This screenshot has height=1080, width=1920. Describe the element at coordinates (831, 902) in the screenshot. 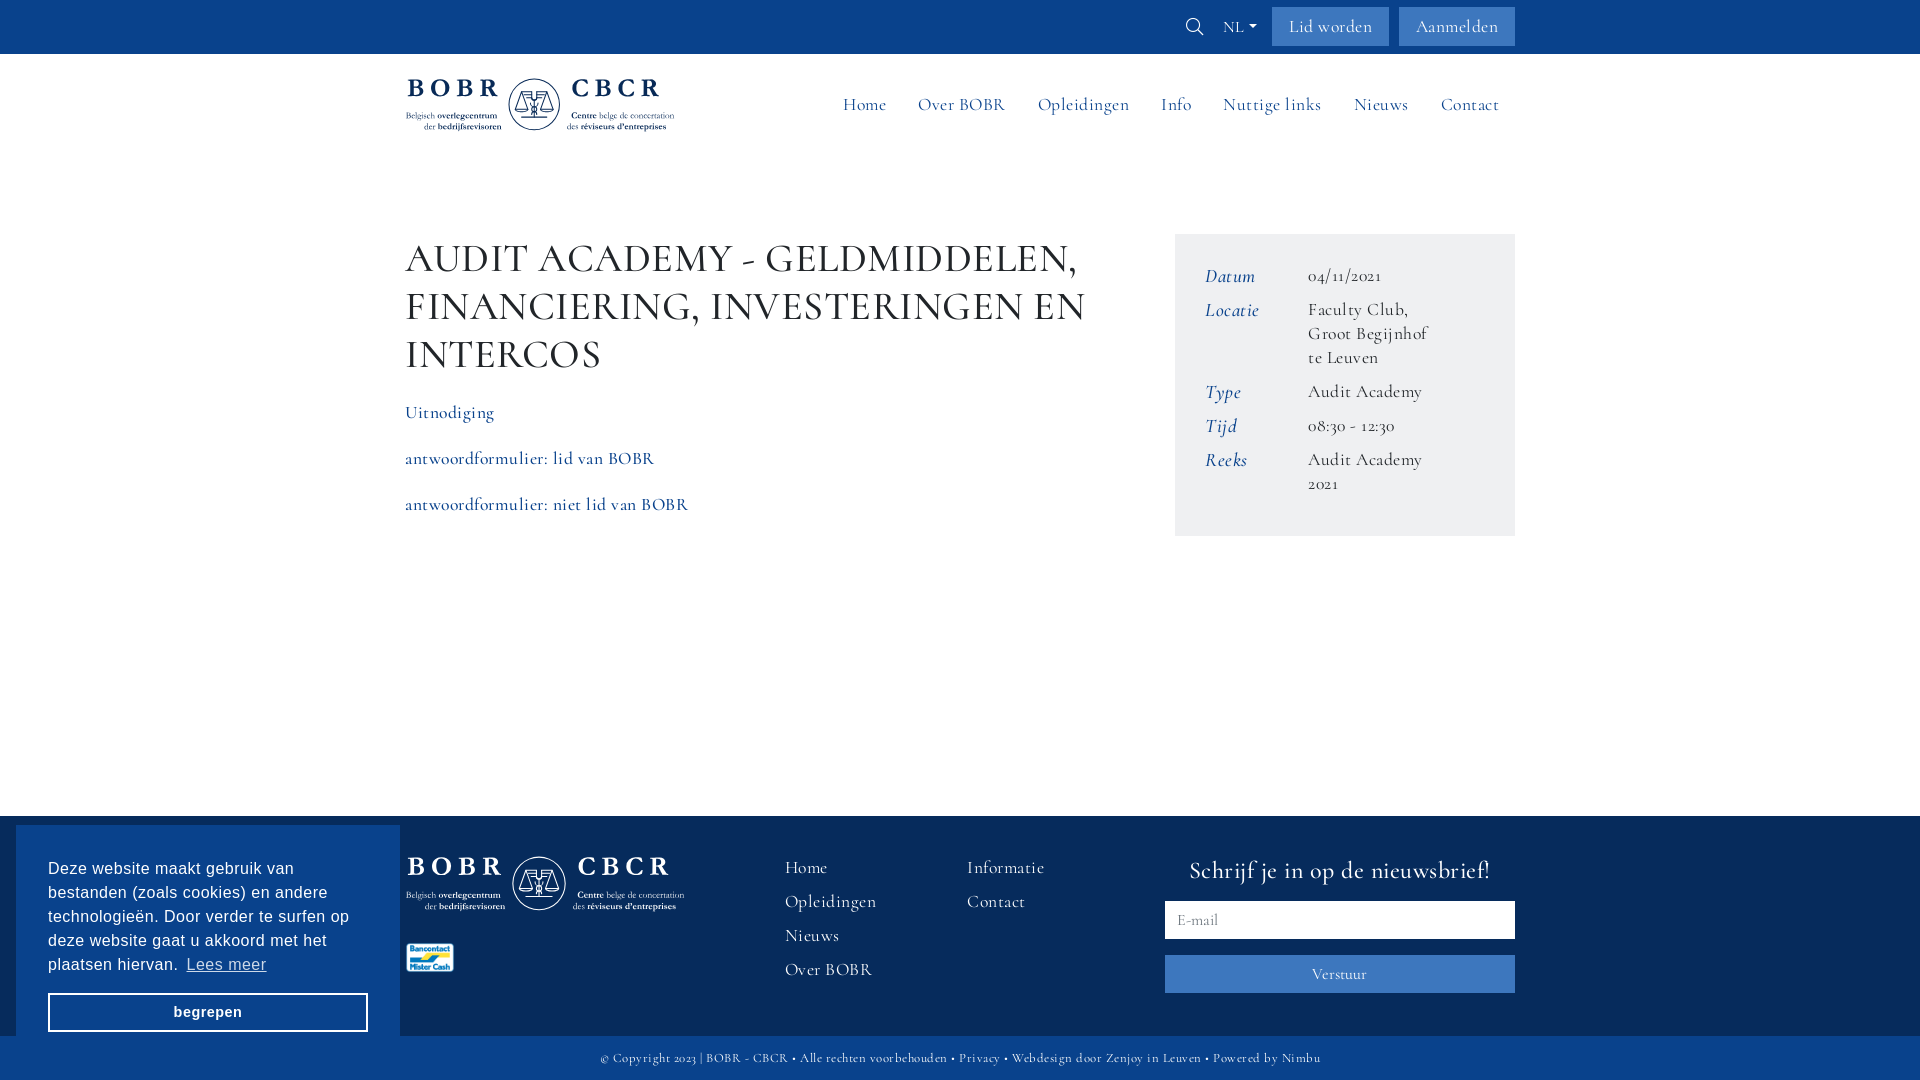

I see `Opleidingen` at that location.